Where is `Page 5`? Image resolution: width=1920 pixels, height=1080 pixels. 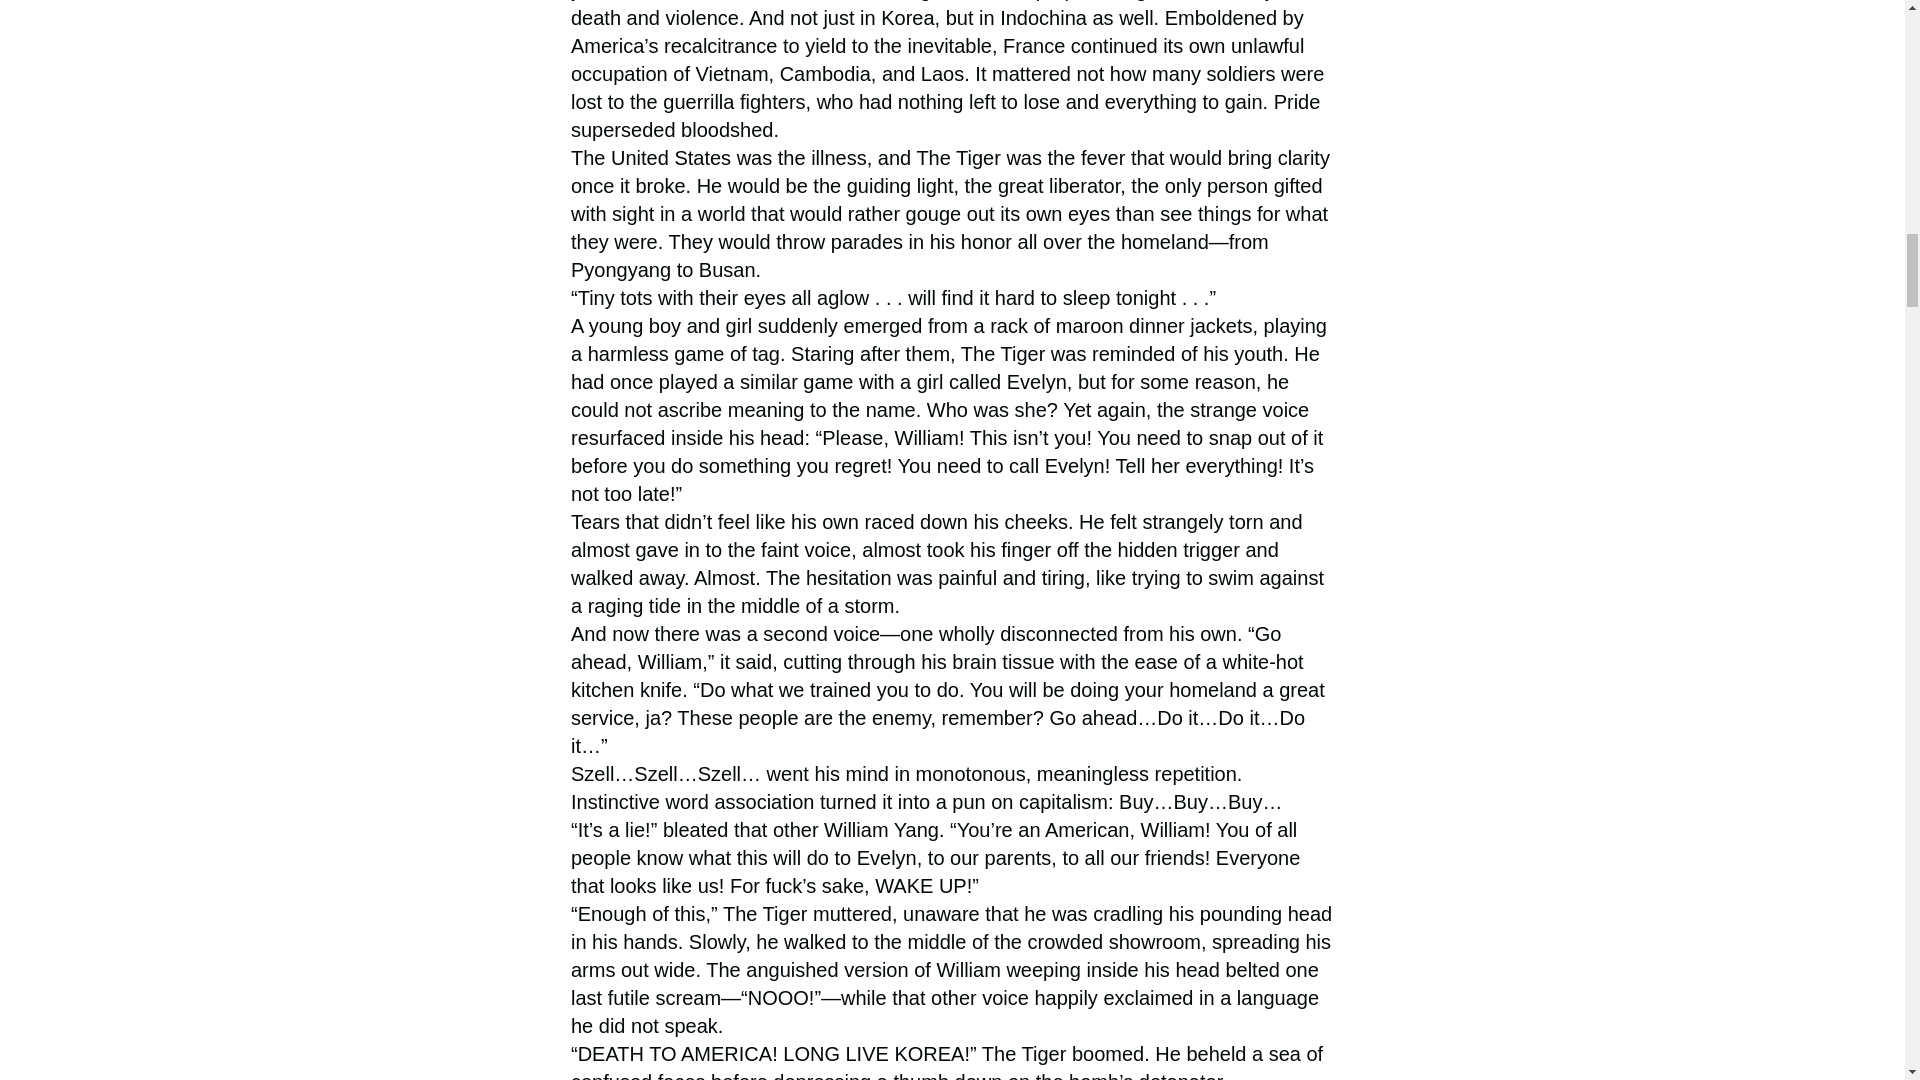
Page 5 is located at coordinates (952, 1060).